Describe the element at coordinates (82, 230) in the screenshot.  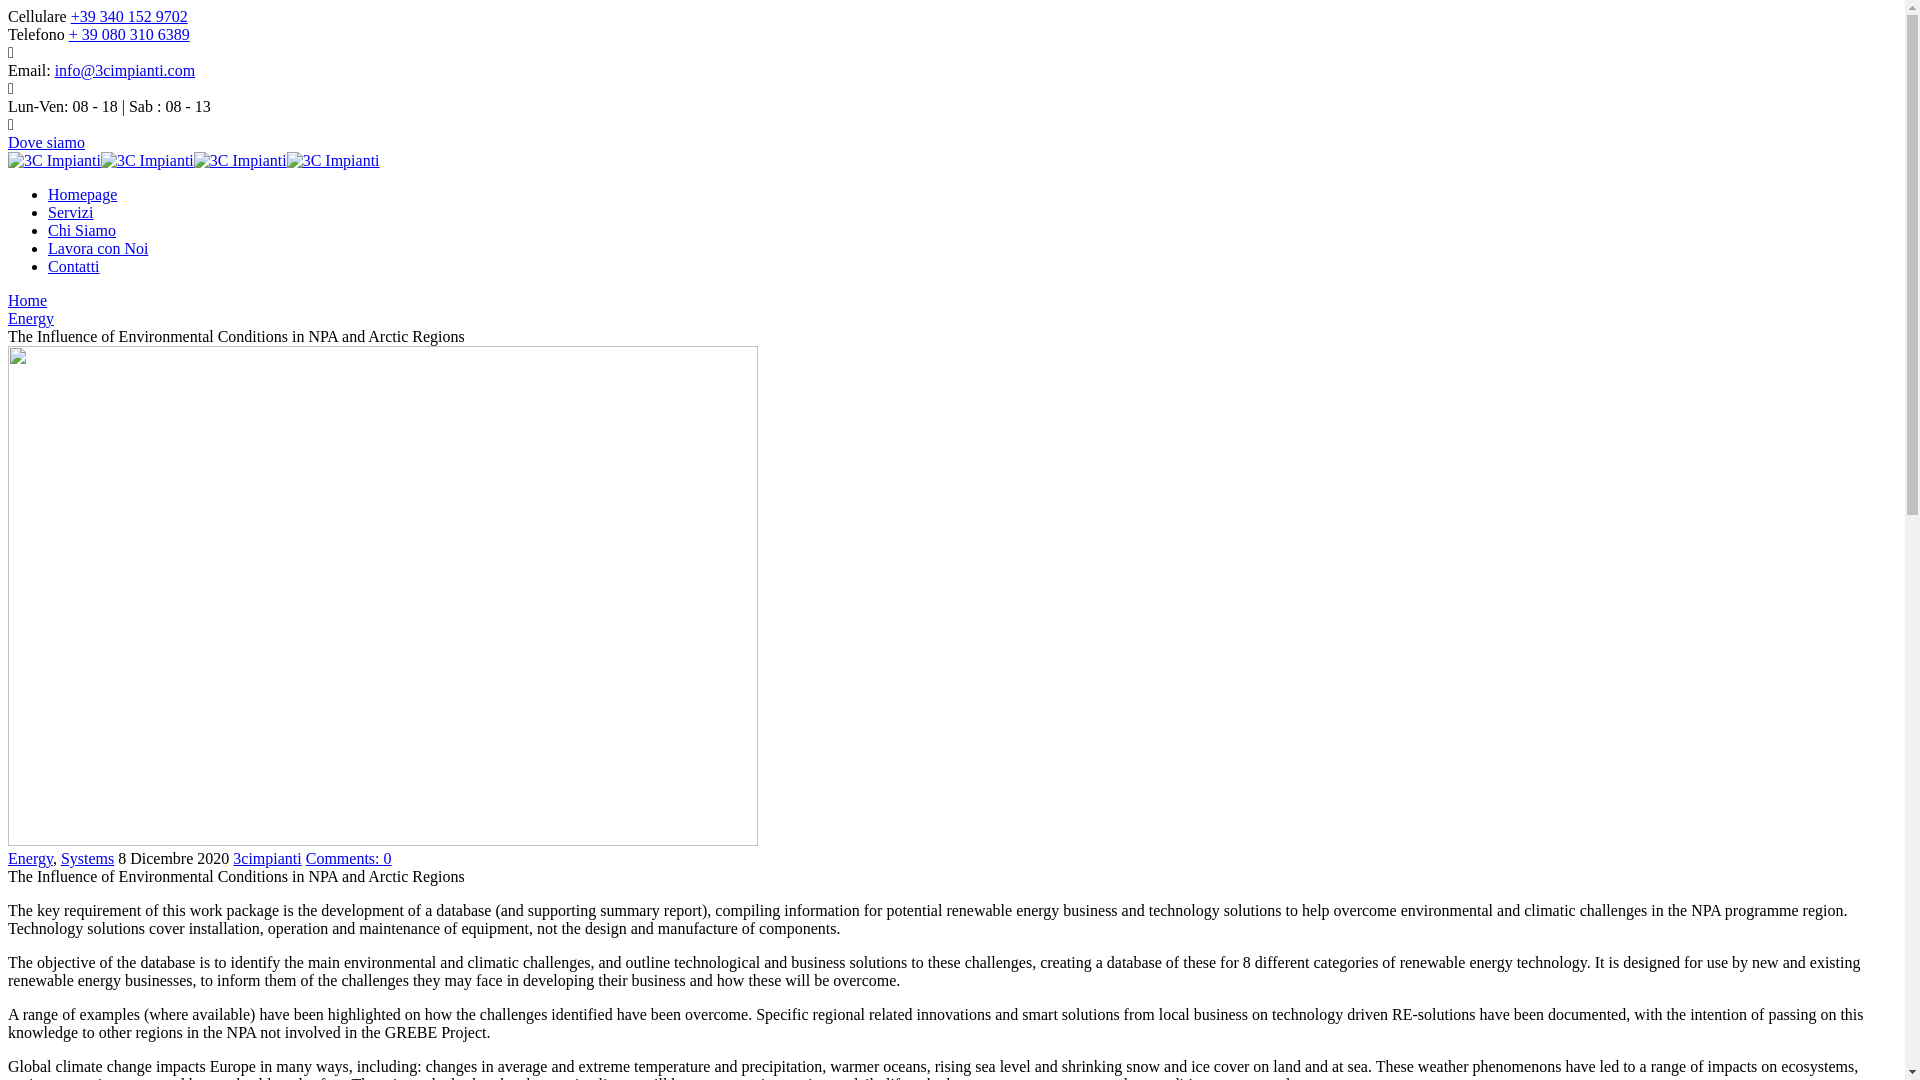
I see `Chi Siamo` at that location.